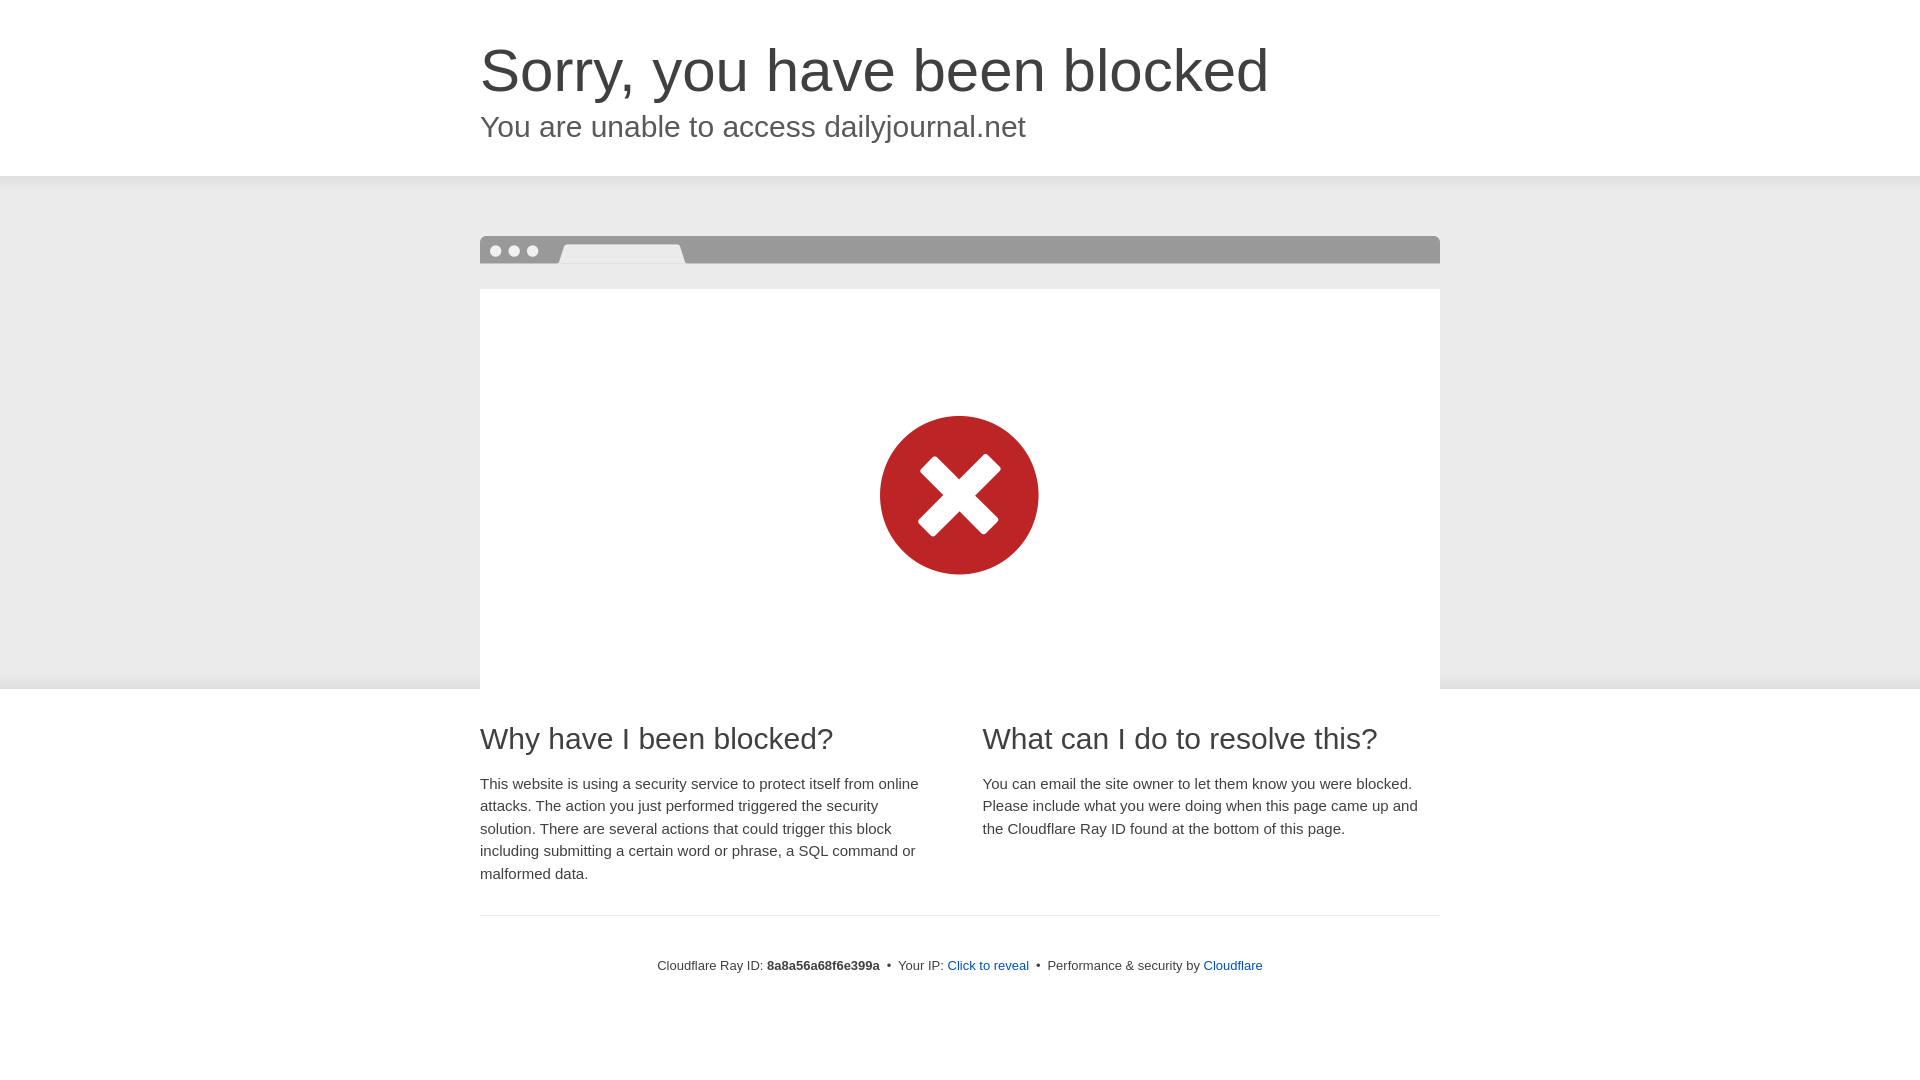 This screenshot has height=1080, width=1920. I want to click on Click to reveal, so click(988, 966).